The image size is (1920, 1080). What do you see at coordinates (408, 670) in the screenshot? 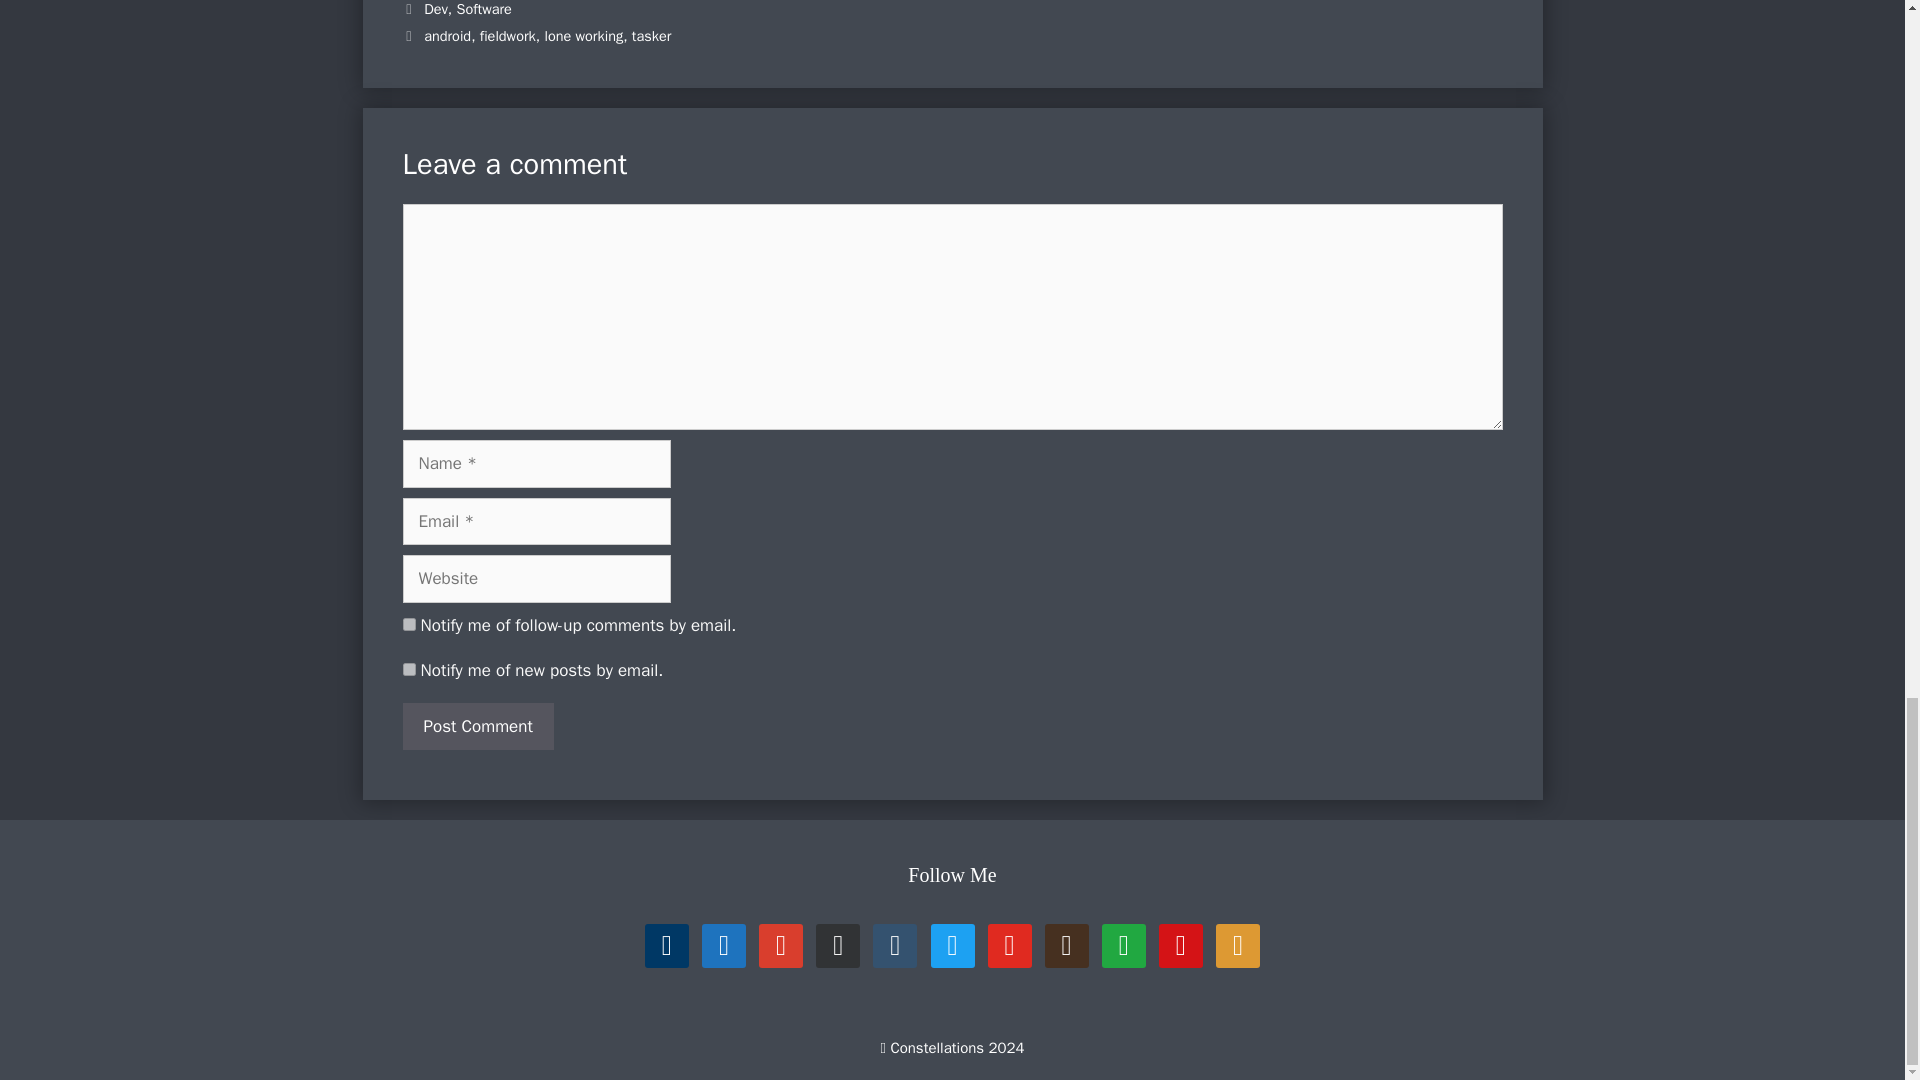
I see `subscribe` at bounding box center [408, 670].